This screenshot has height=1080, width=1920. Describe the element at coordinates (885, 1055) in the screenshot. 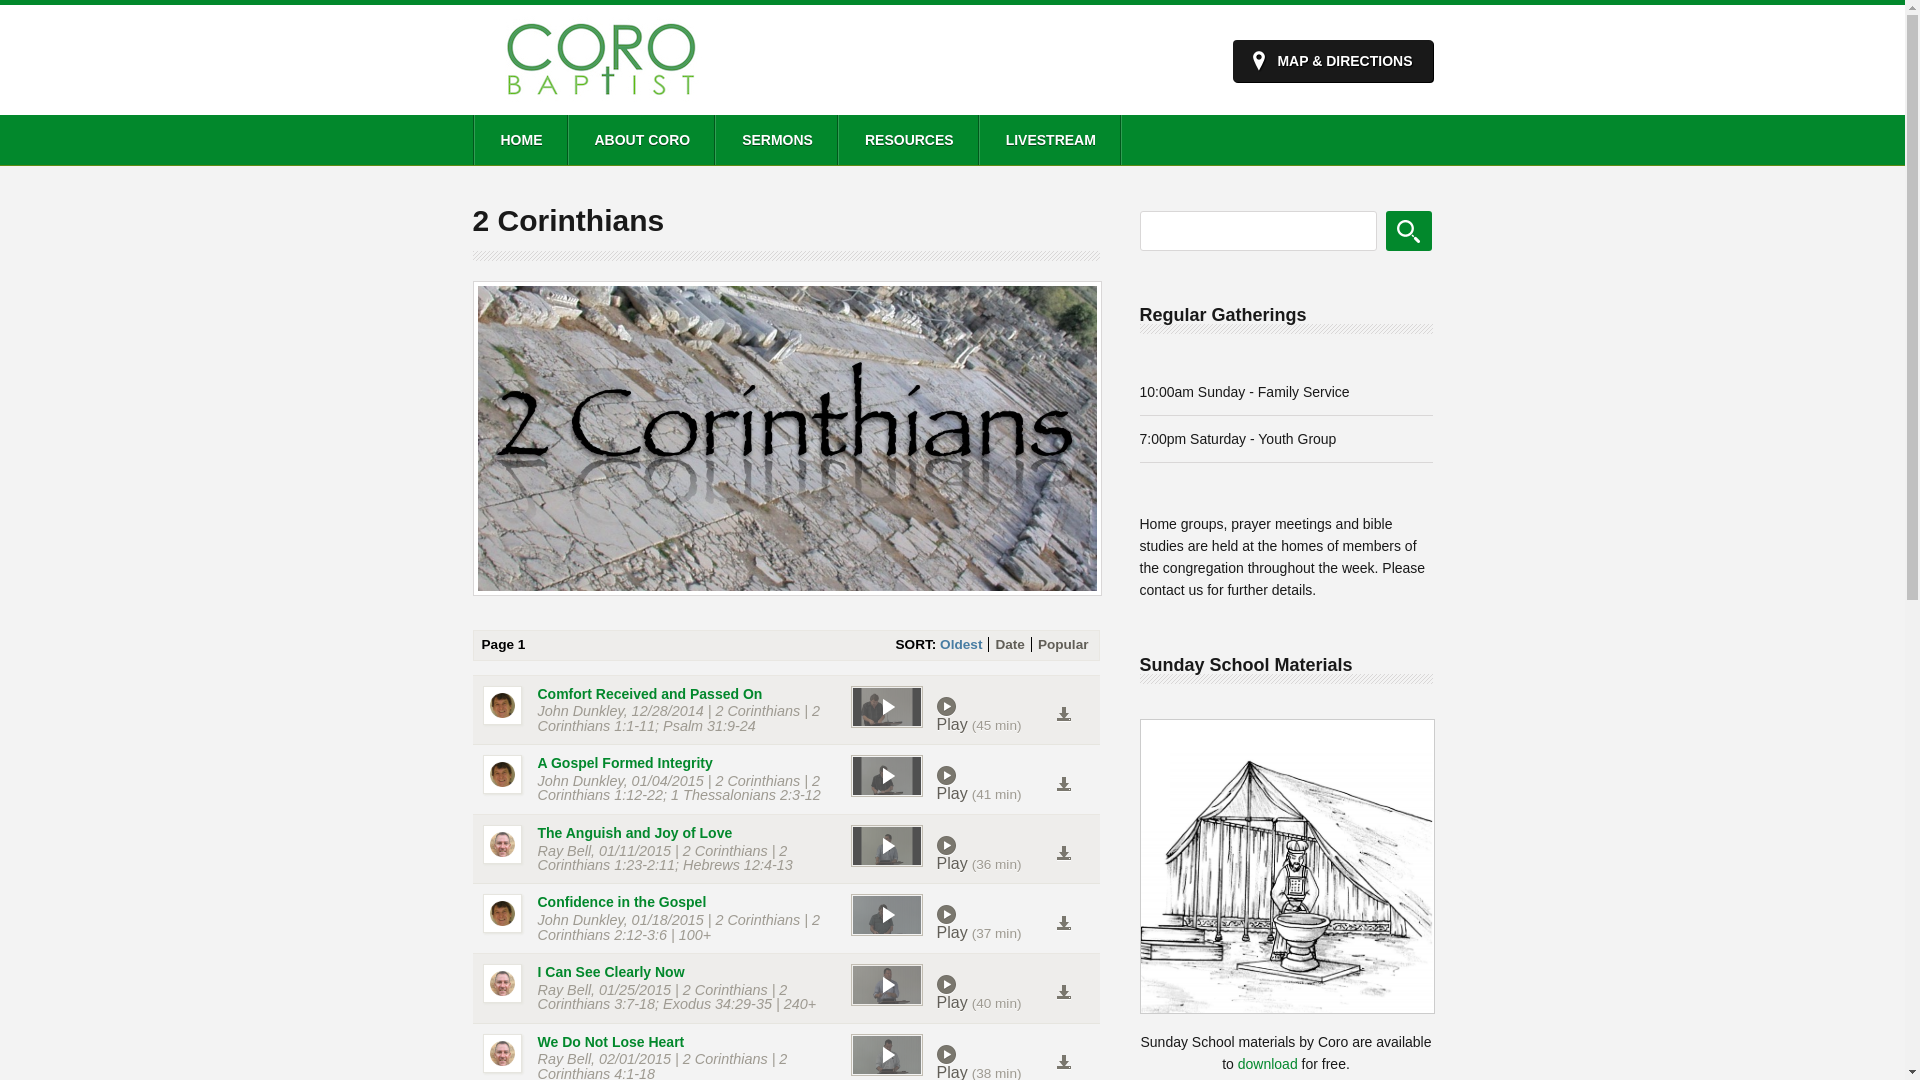

I see `Video` at that location.